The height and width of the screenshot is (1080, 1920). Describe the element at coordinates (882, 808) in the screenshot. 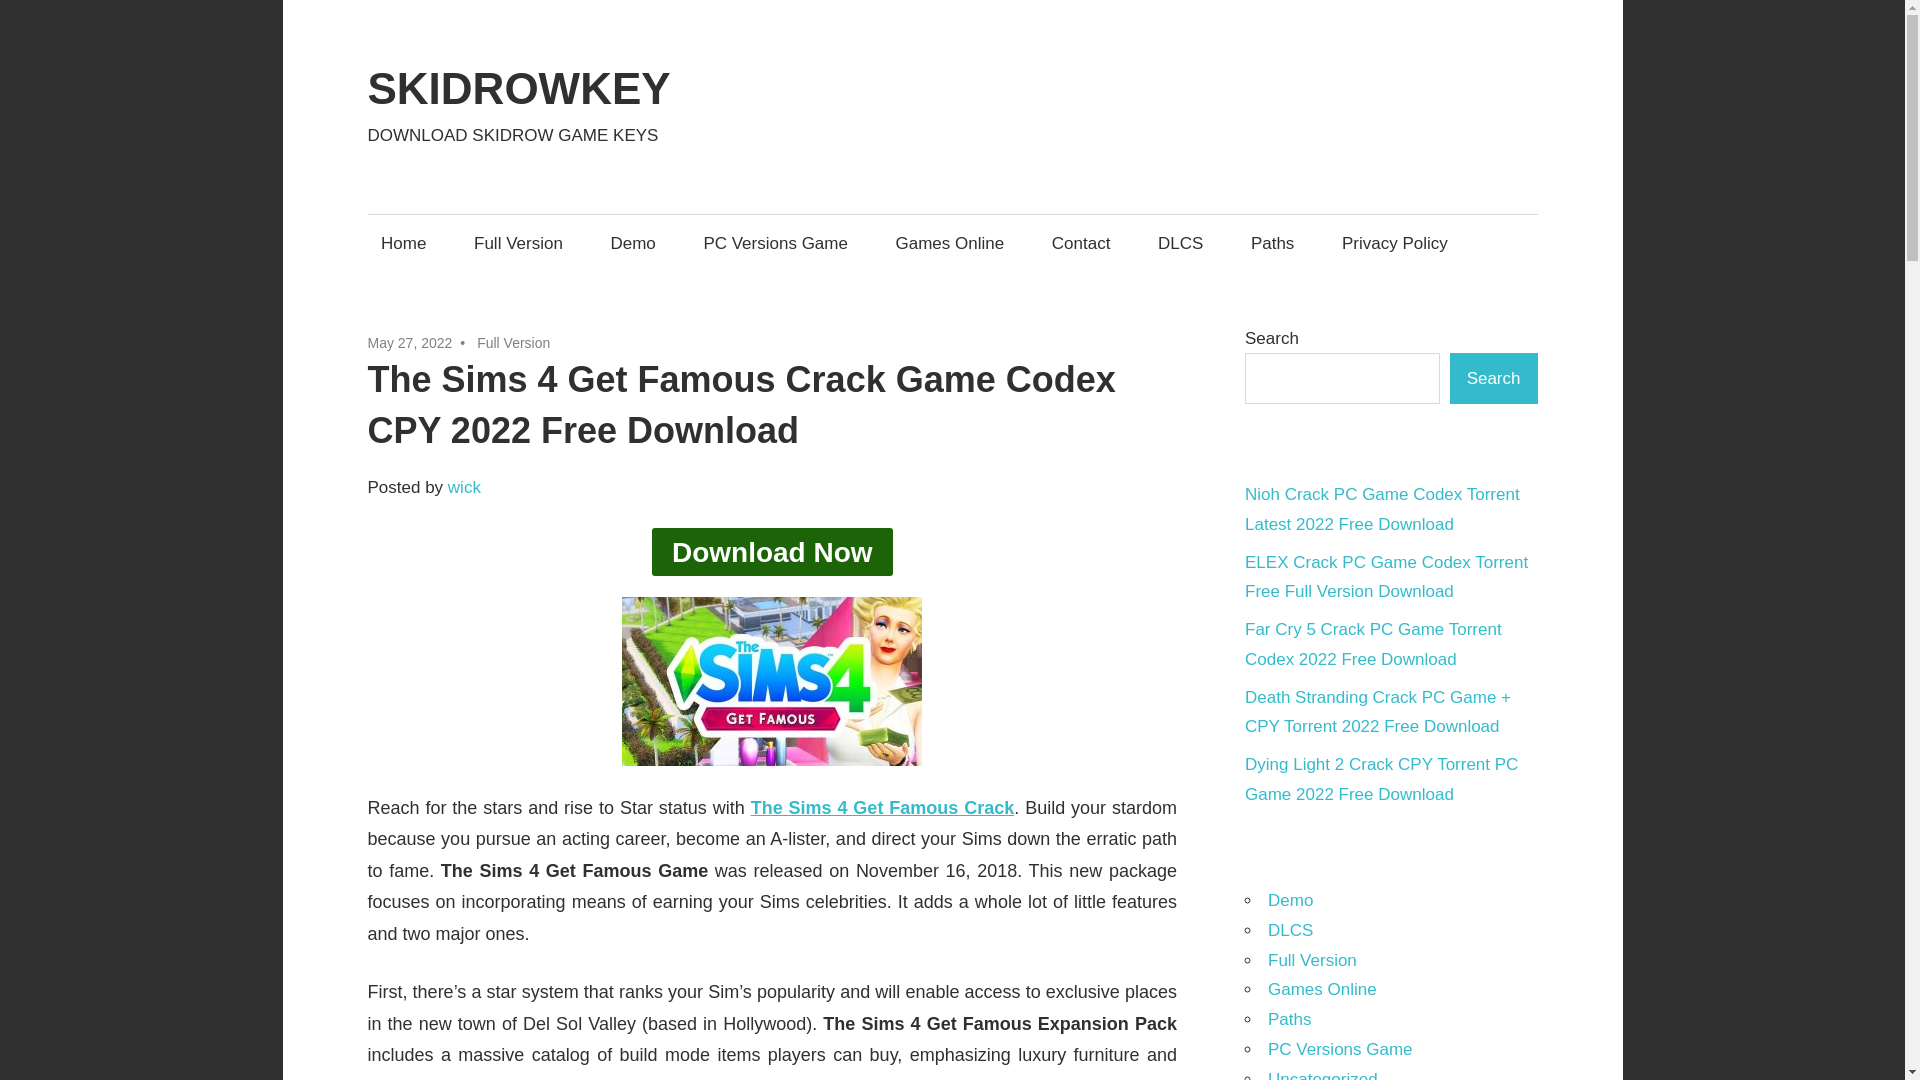

I see `The Sims 4 Get Famous Crack` at that location.